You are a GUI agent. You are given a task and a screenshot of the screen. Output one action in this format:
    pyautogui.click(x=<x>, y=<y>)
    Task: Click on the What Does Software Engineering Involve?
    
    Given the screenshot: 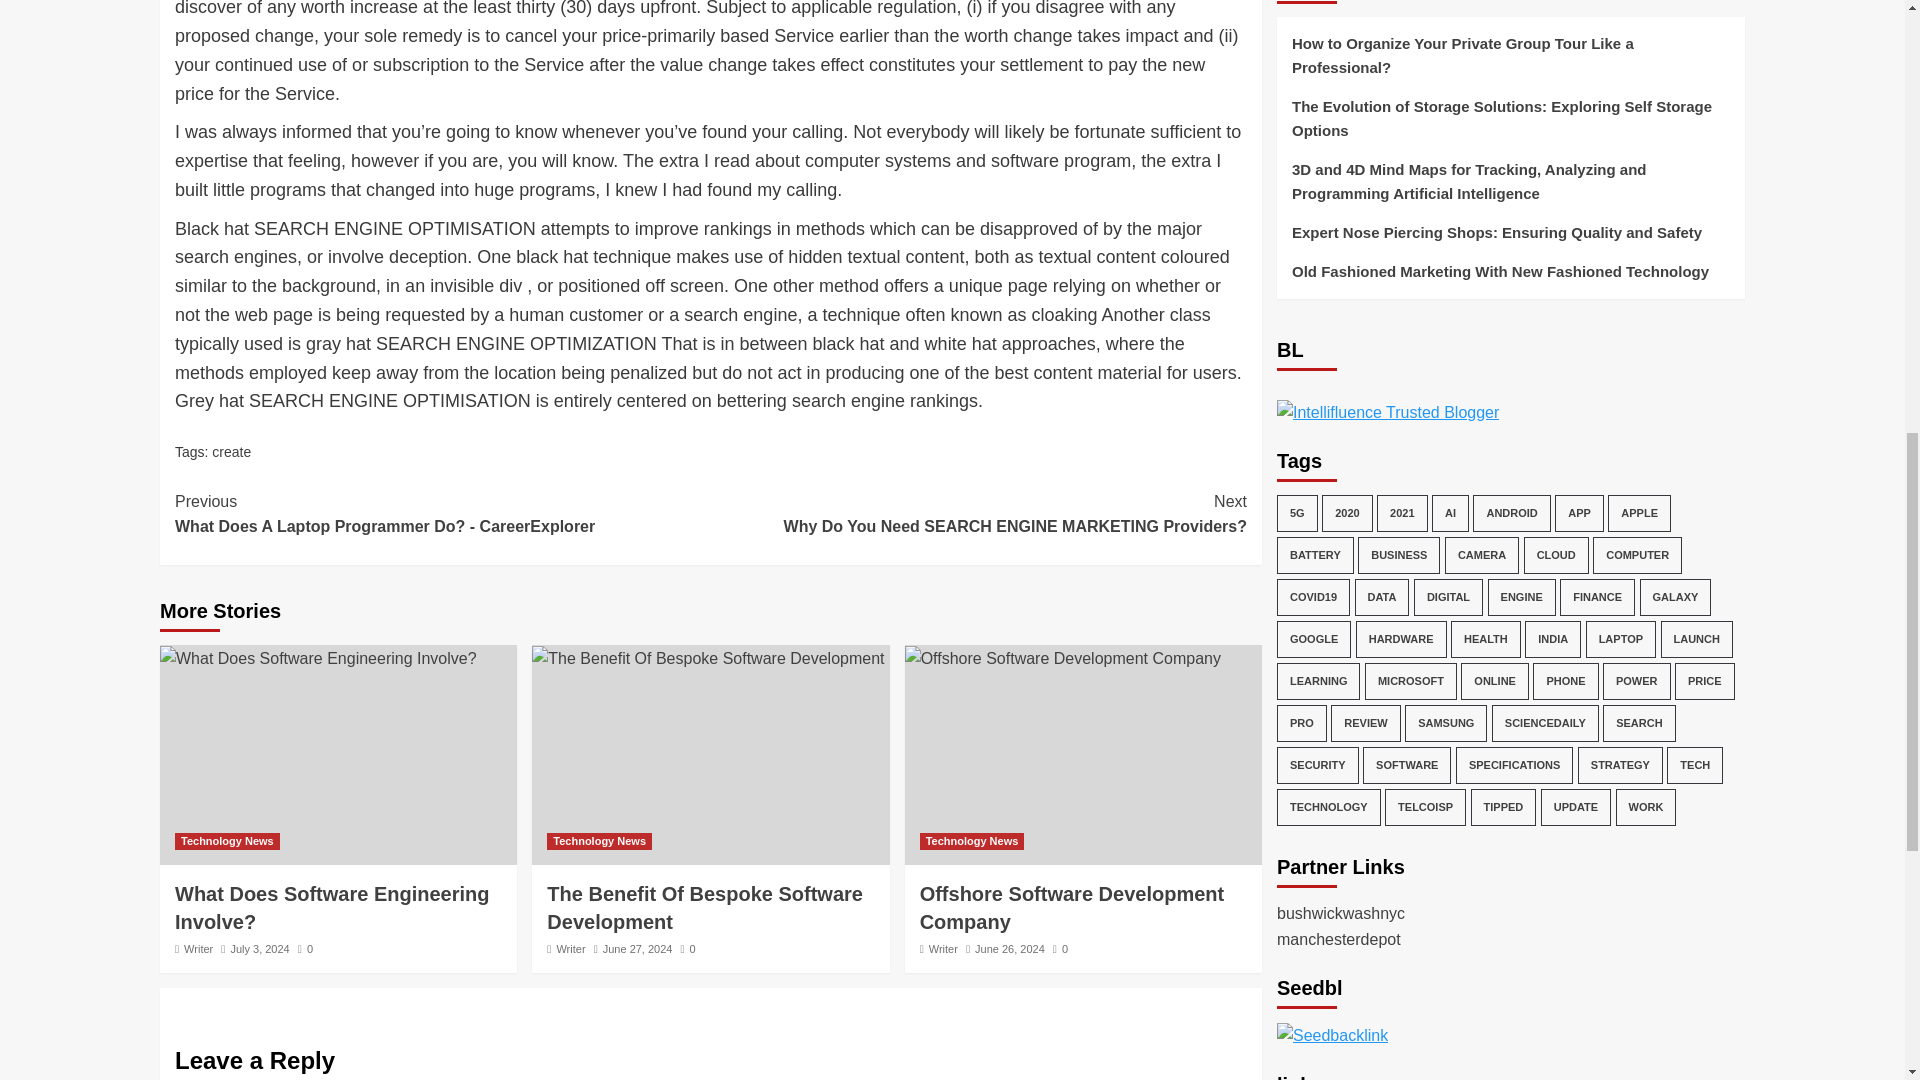 What is the action you would take?
    pyautogui.click(x=332, y=908)
    